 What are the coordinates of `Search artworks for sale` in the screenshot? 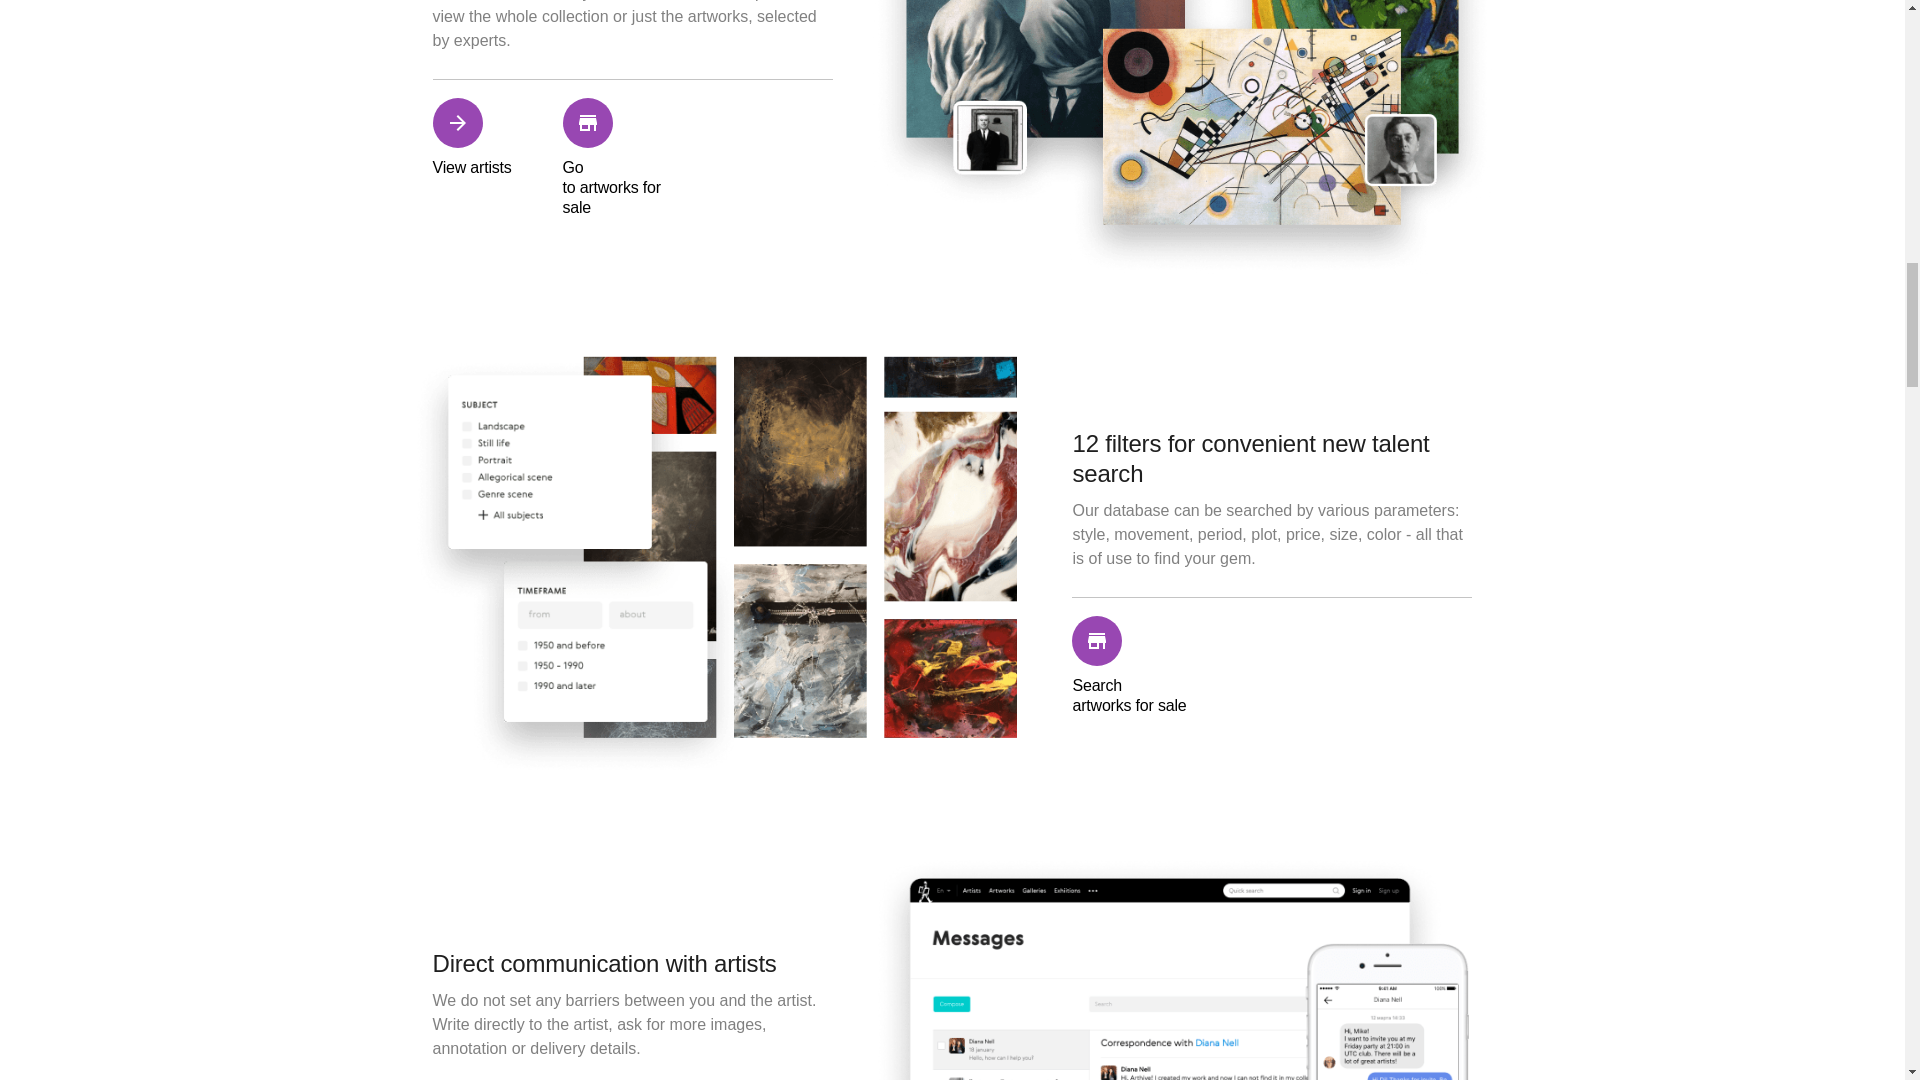 It's located at (1132, 666).